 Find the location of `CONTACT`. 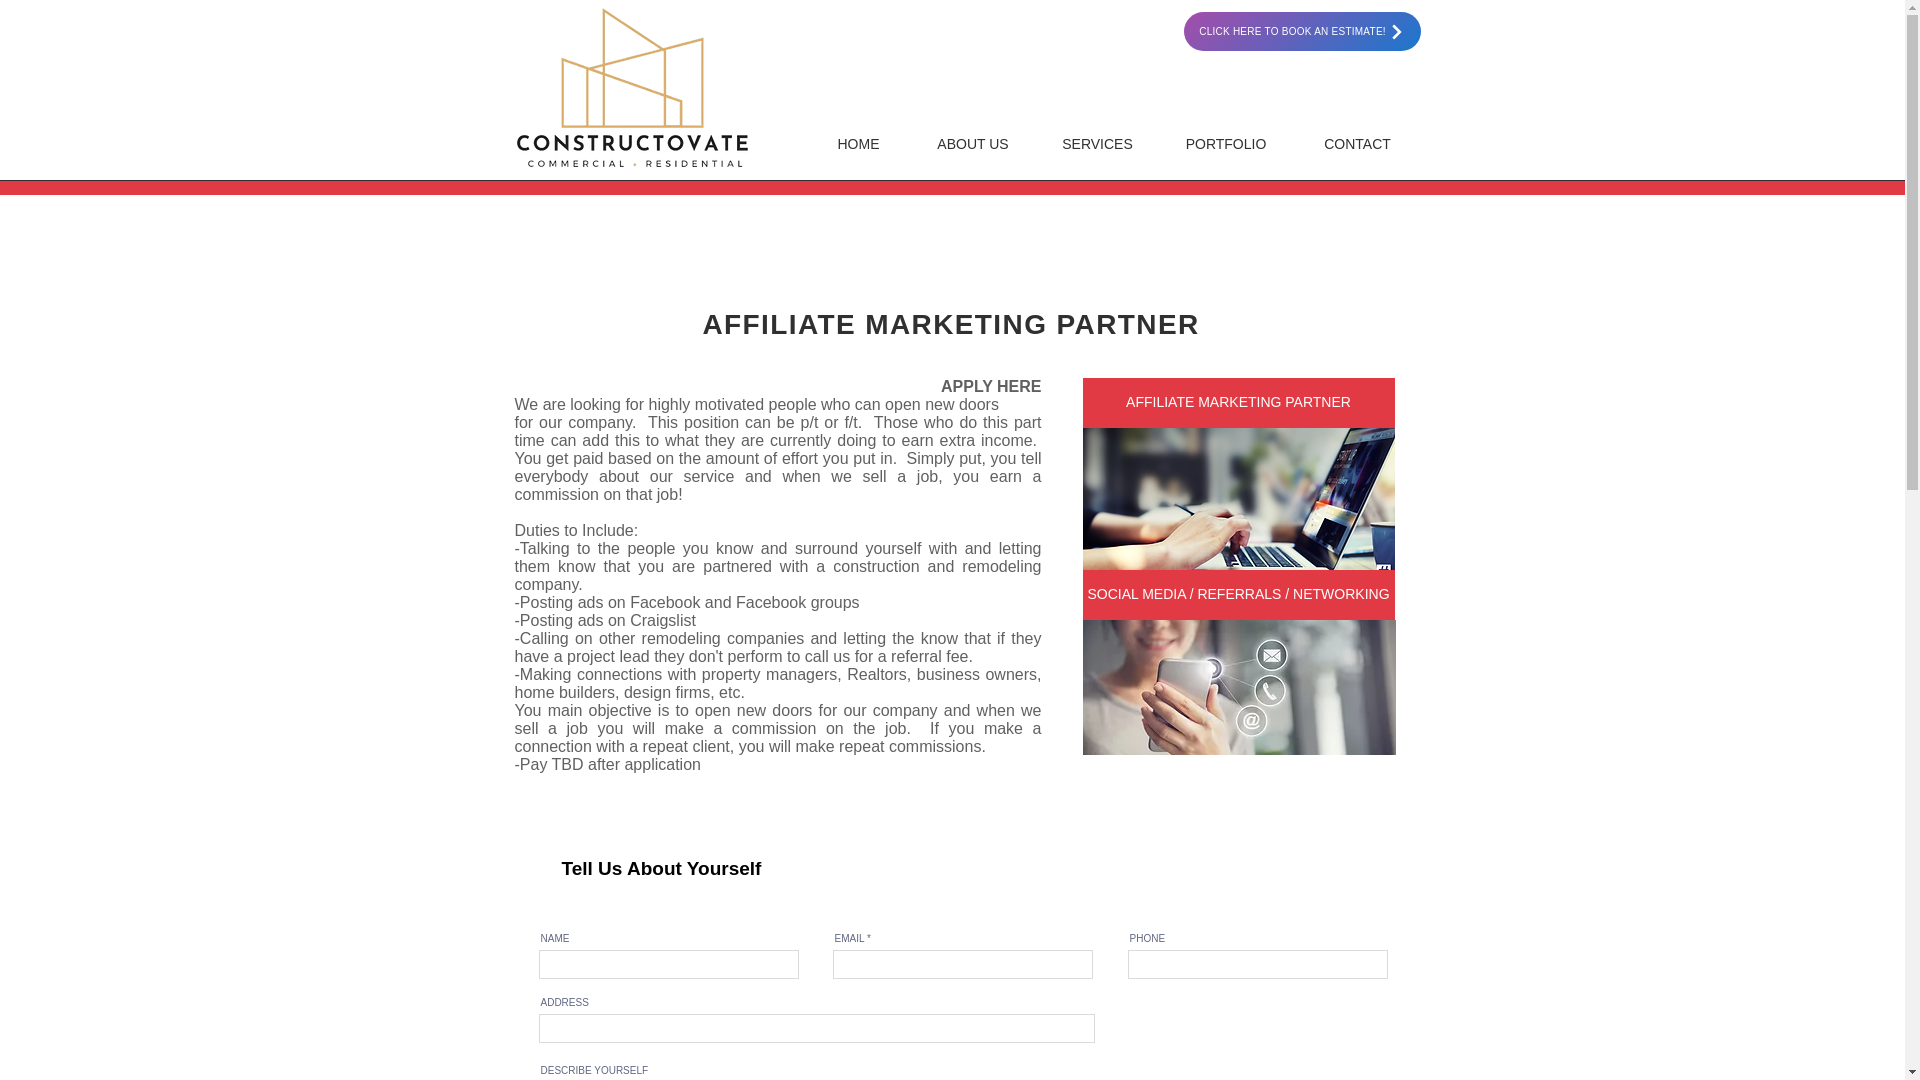

CONTACT is located at coordinates (1357, 144).